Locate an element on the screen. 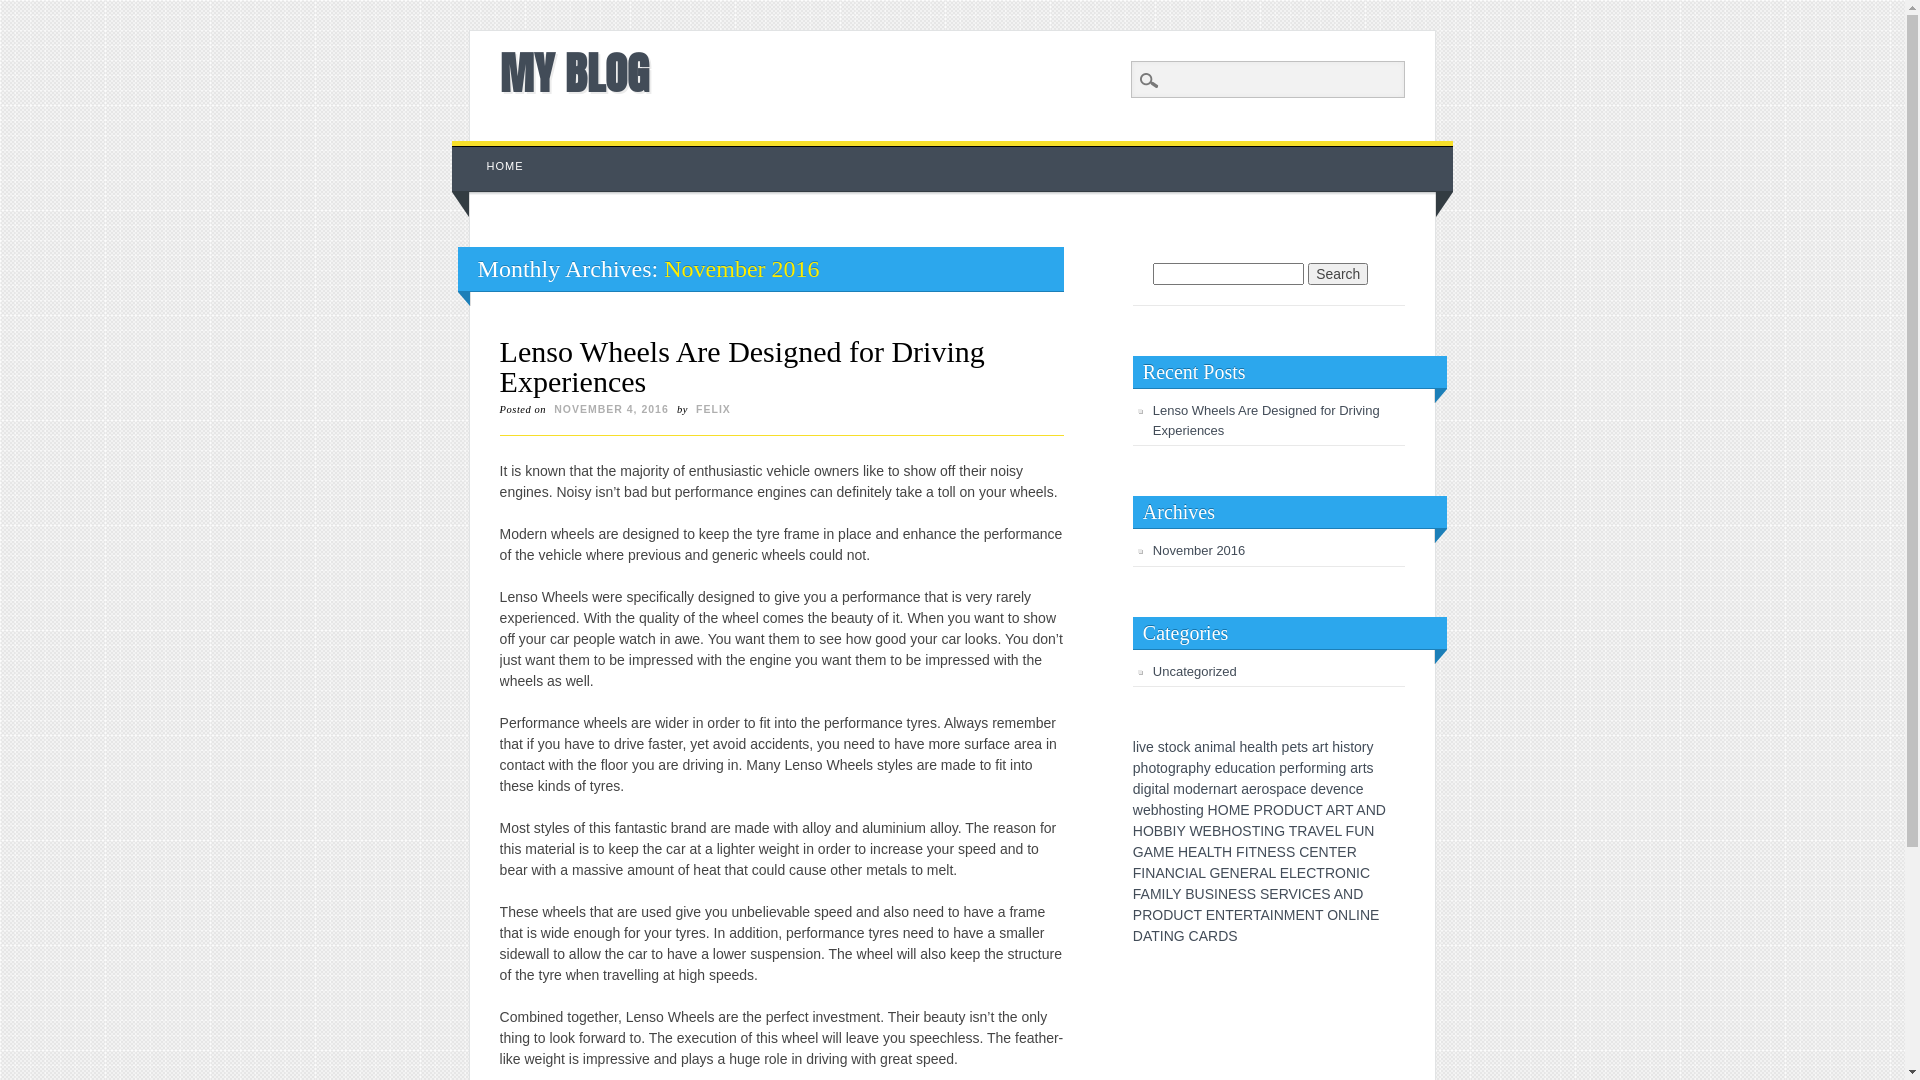  E is located at coordinates (1208, 831).